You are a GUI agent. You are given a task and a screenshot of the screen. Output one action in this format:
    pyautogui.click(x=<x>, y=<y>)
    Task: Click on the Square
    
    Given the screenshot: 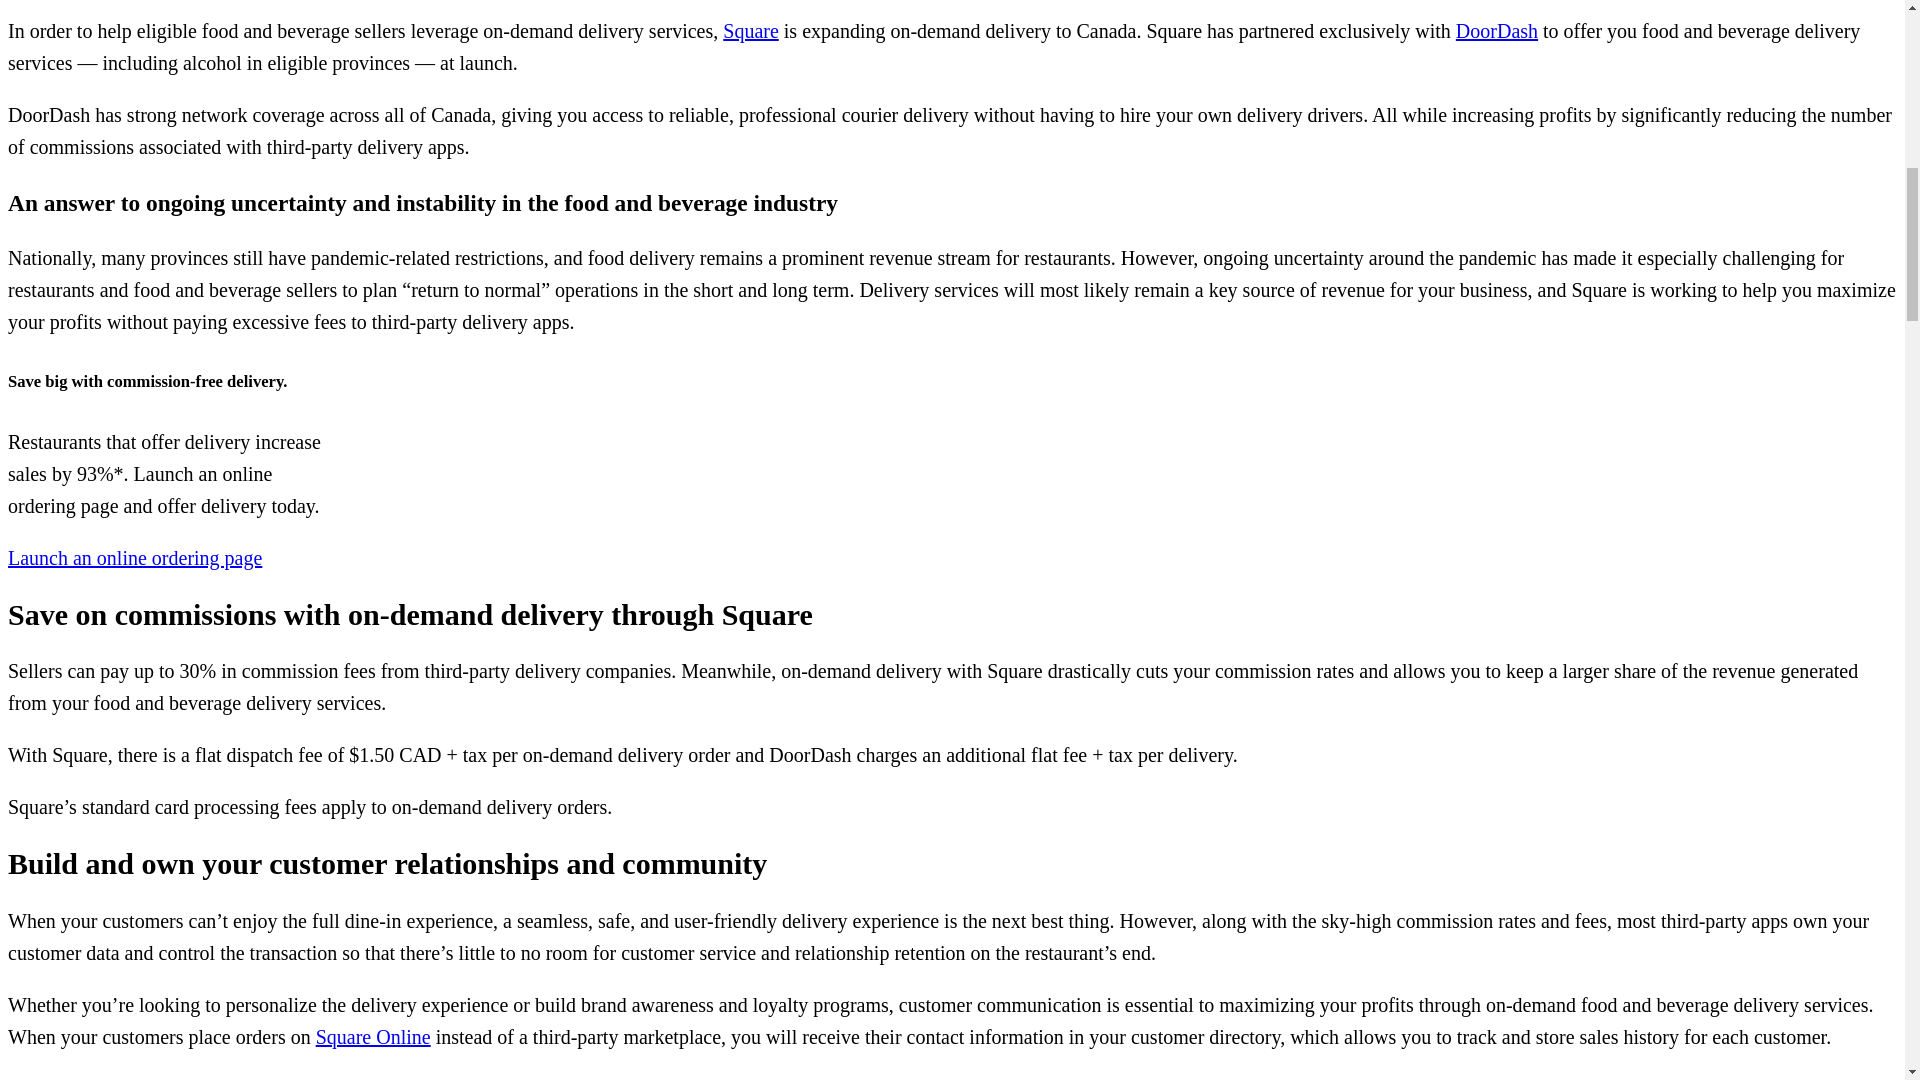 What is the action you would take?
    pyautogui.click(x=751, y=31)
    